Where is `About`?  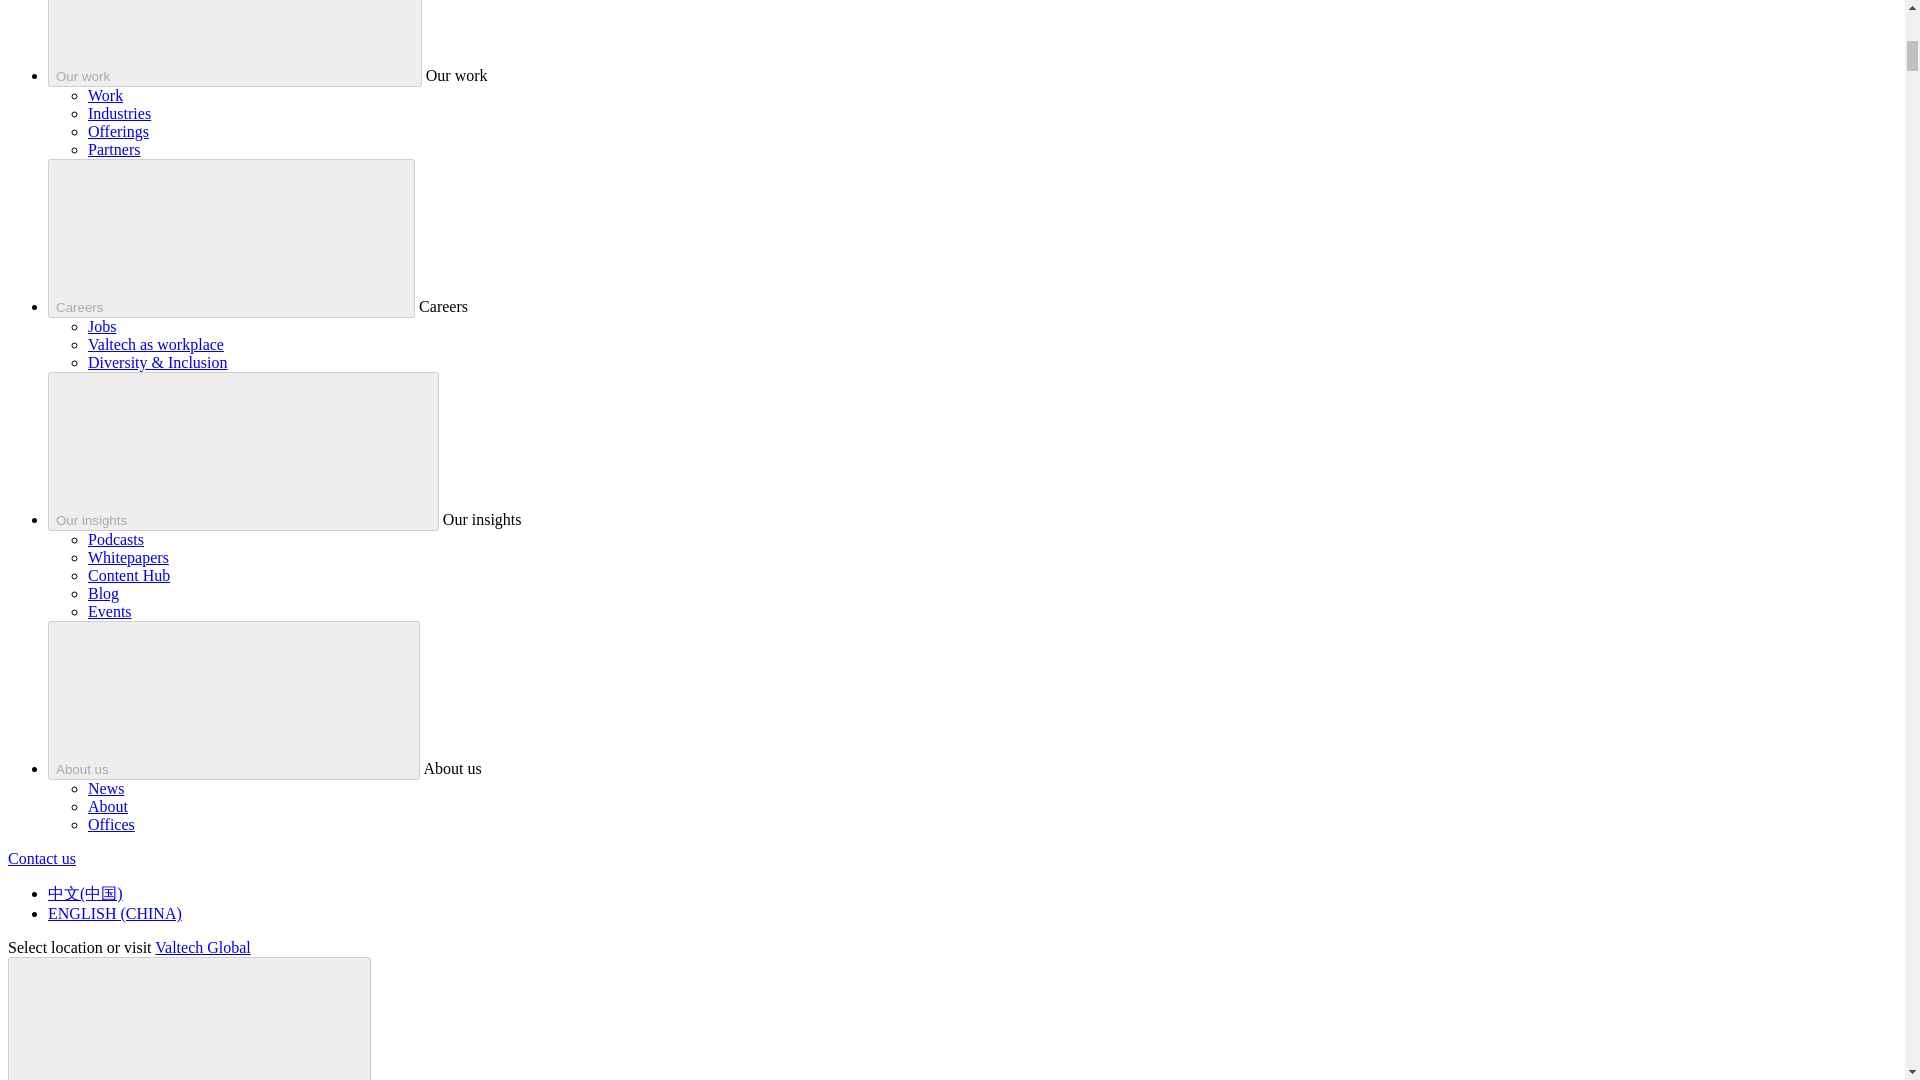 About is located at coordinates (108, 806).